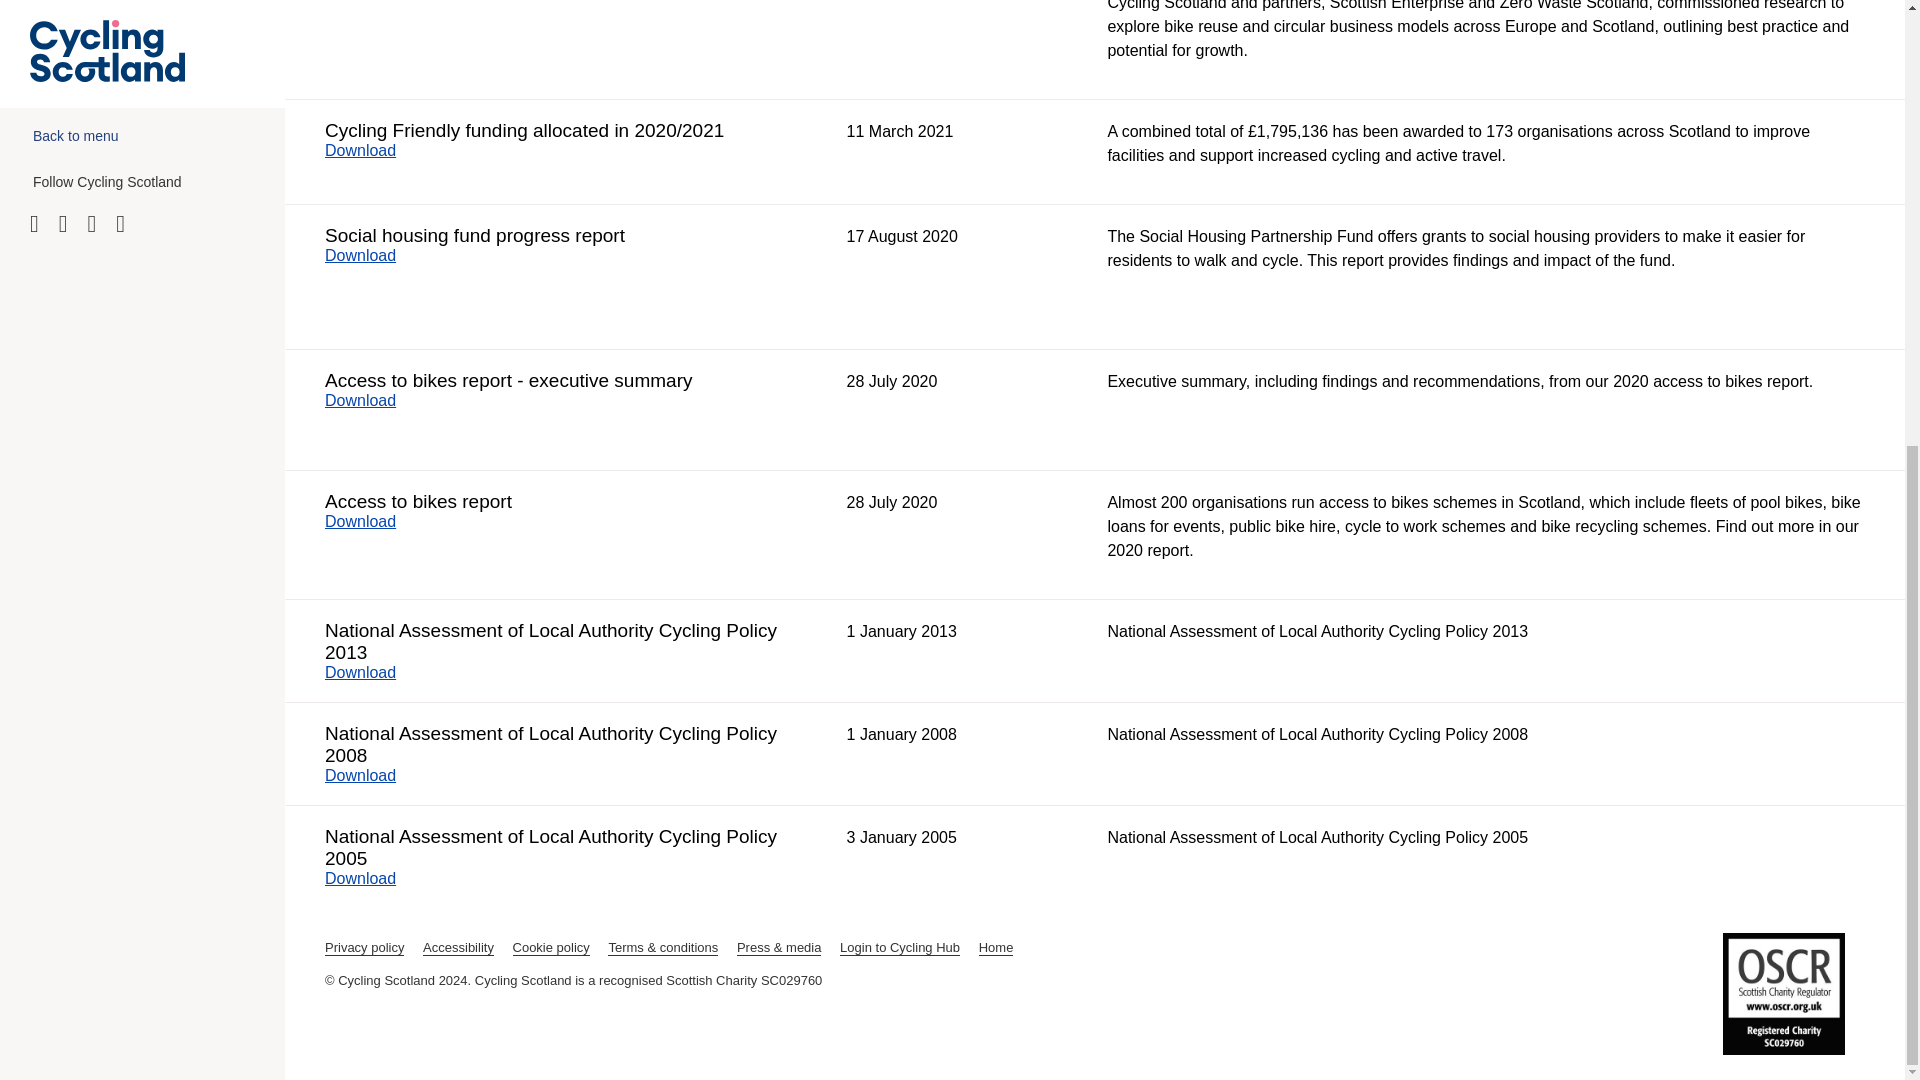 The height and width of the screenshot is (1080, 1920). Describe the element at coordinates (370, 878) in the screenshot. I see `Download` at that location.